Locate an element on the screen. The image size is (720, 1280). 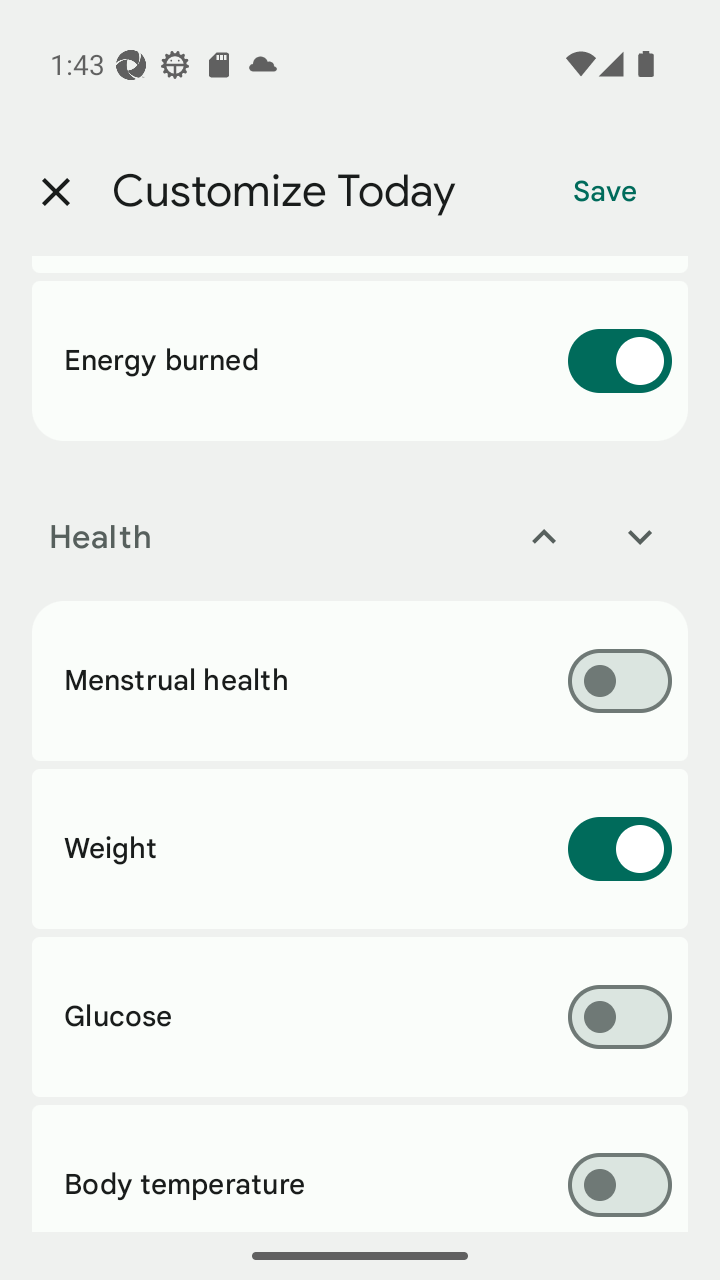
Save is located at coordinates (605, 192).